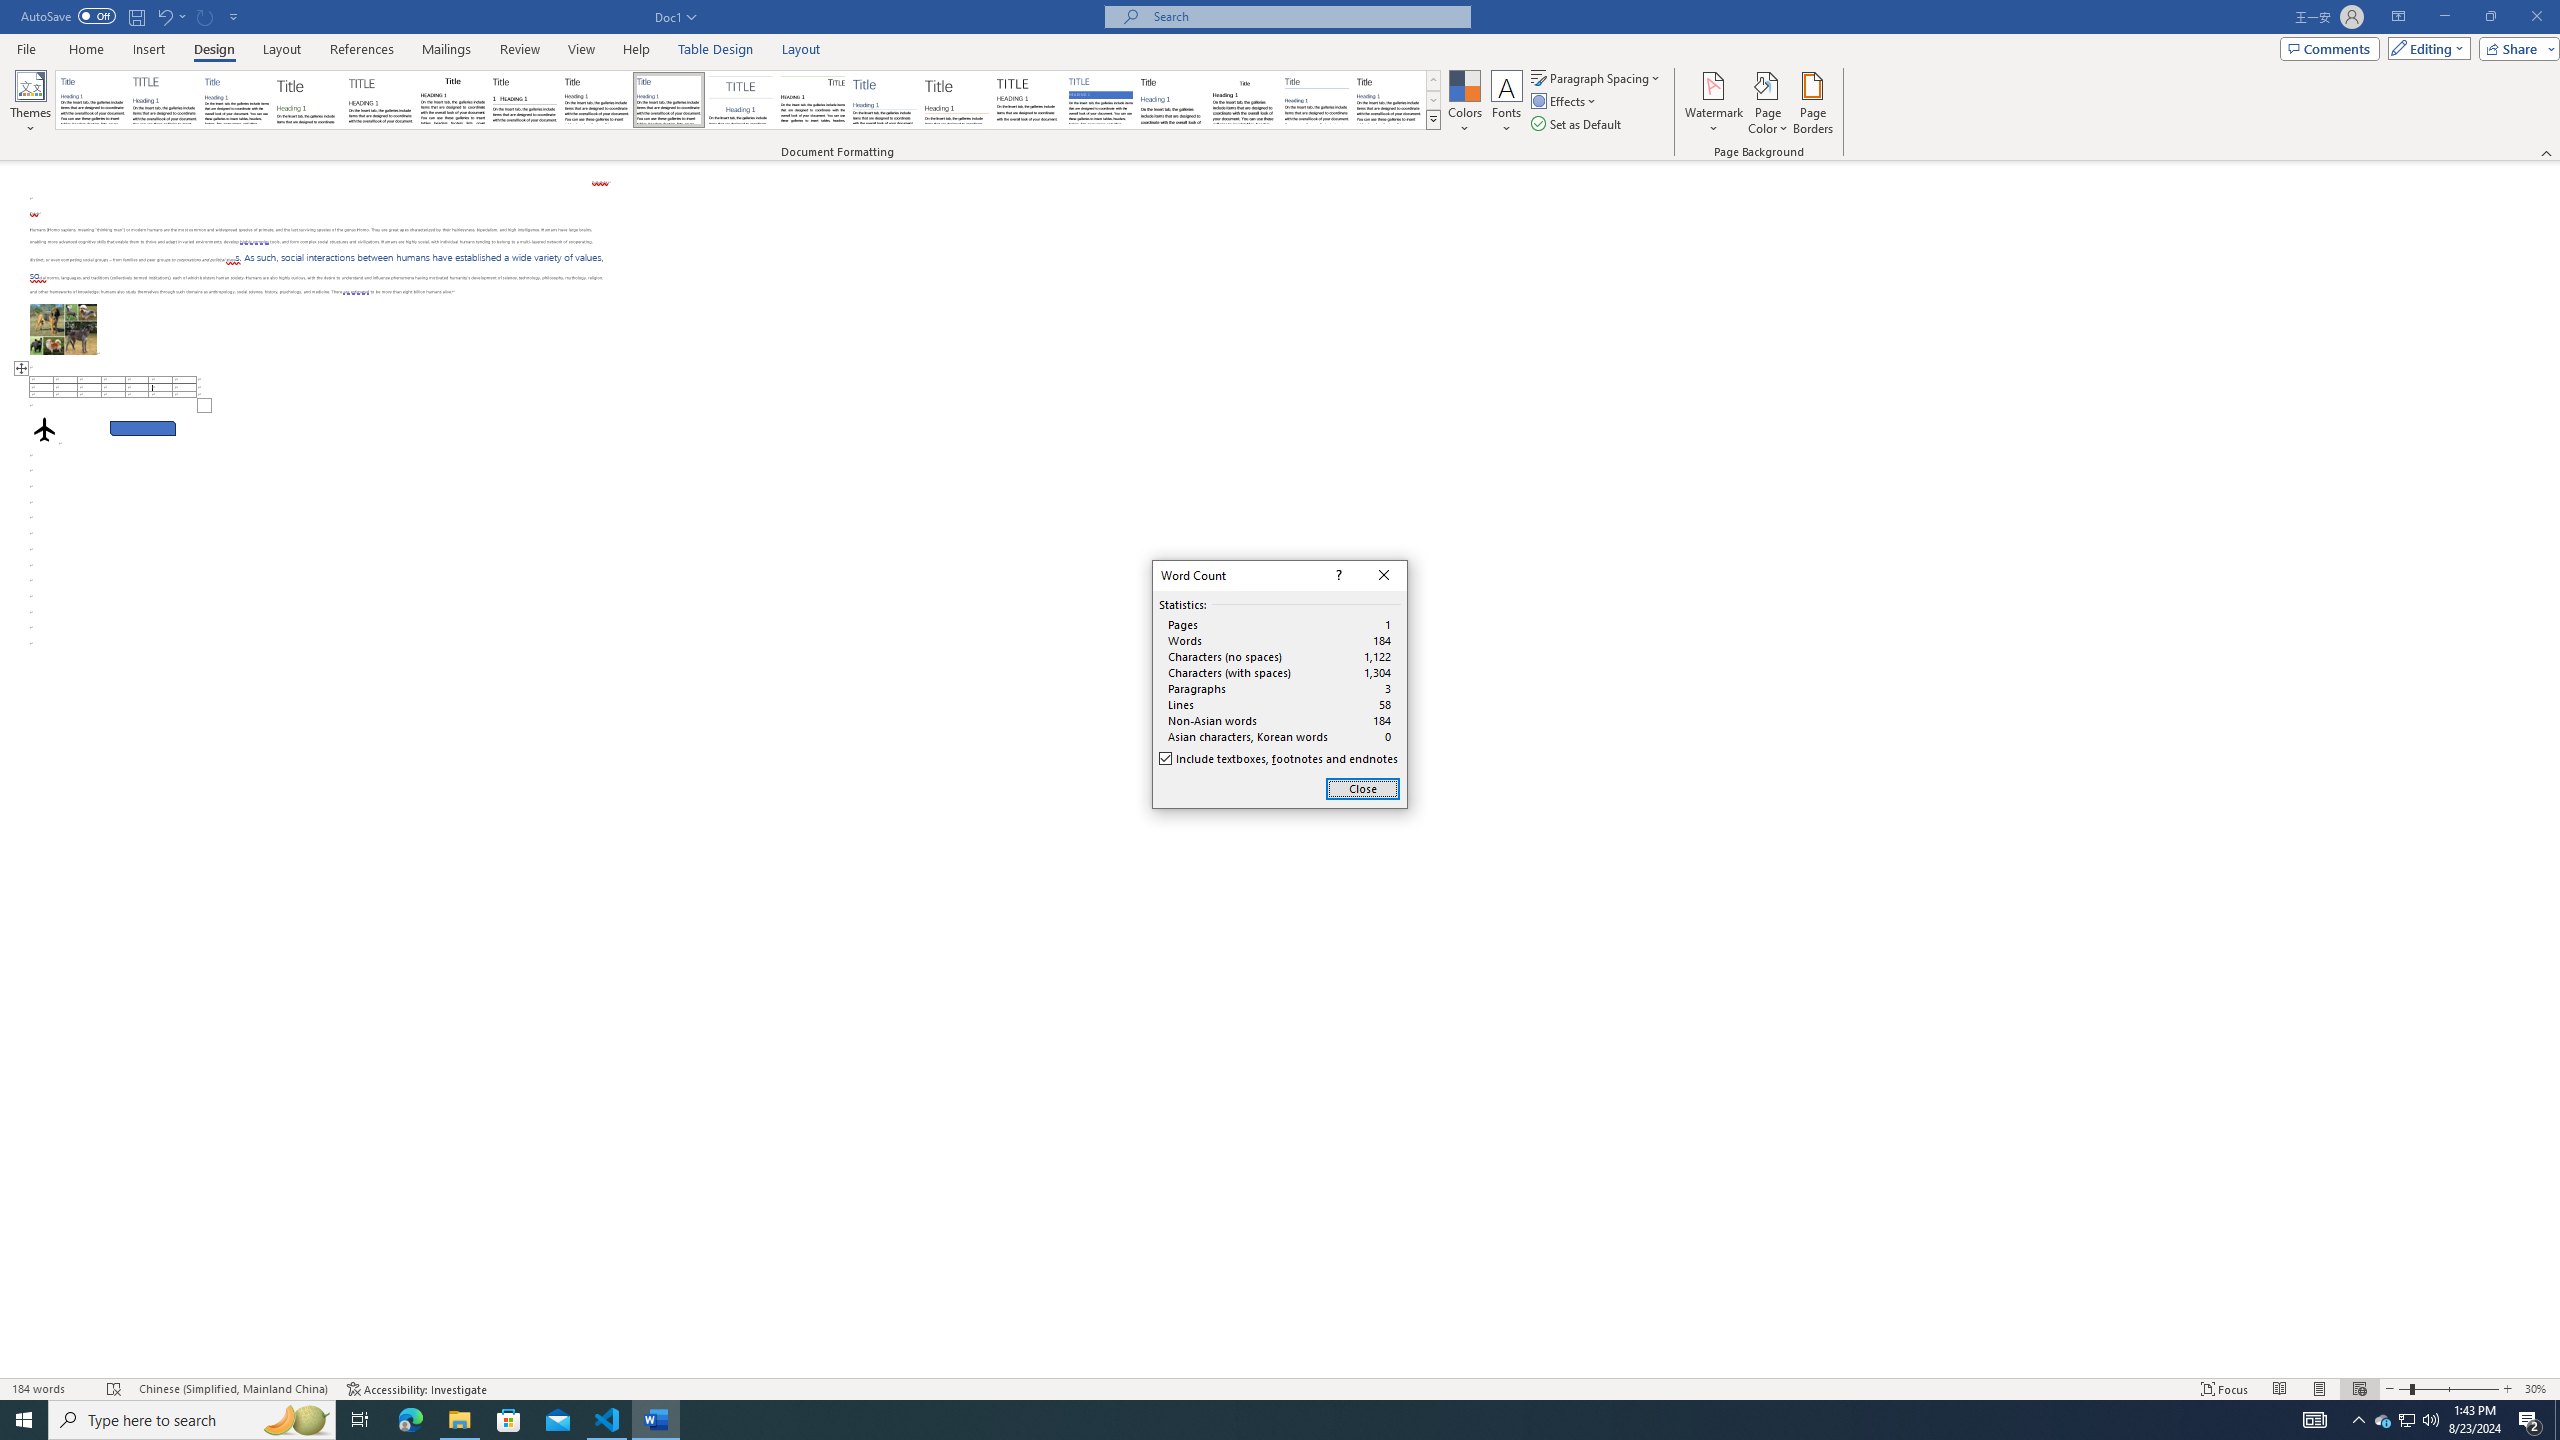  Describe the element at coordinates (132, 17) in the screenshot. I see `Quick Access Toolbar` at that location.